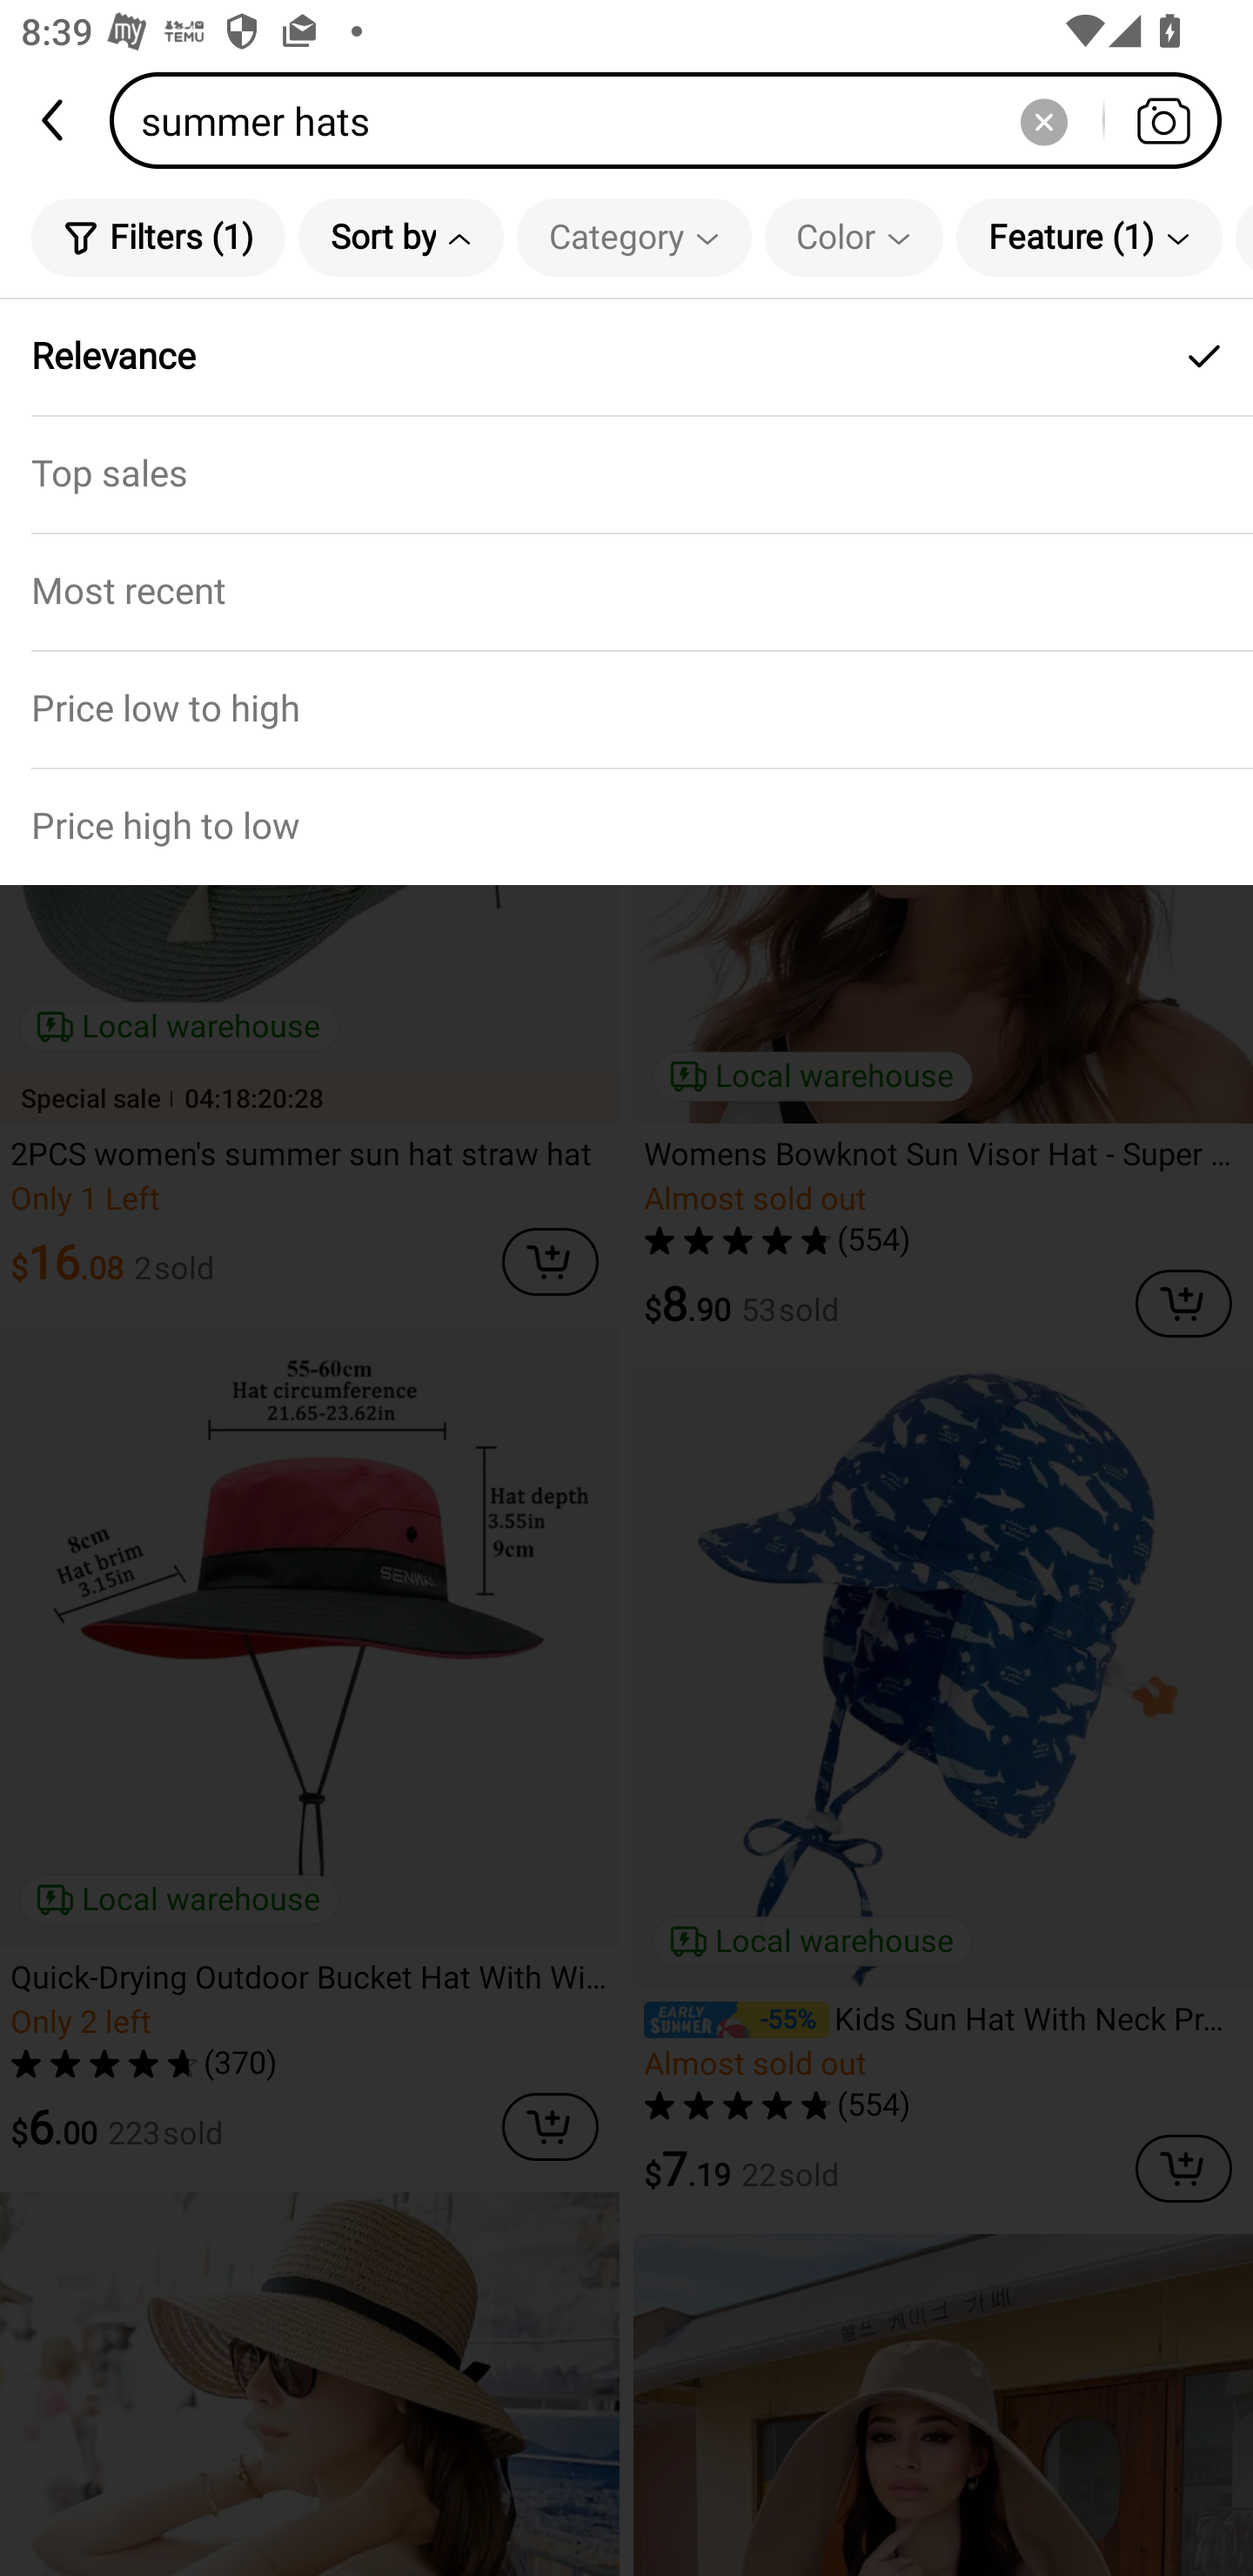  Describe the element at coordinates (1163, 120) in the screenshot. I see `Search by photo` at that location.